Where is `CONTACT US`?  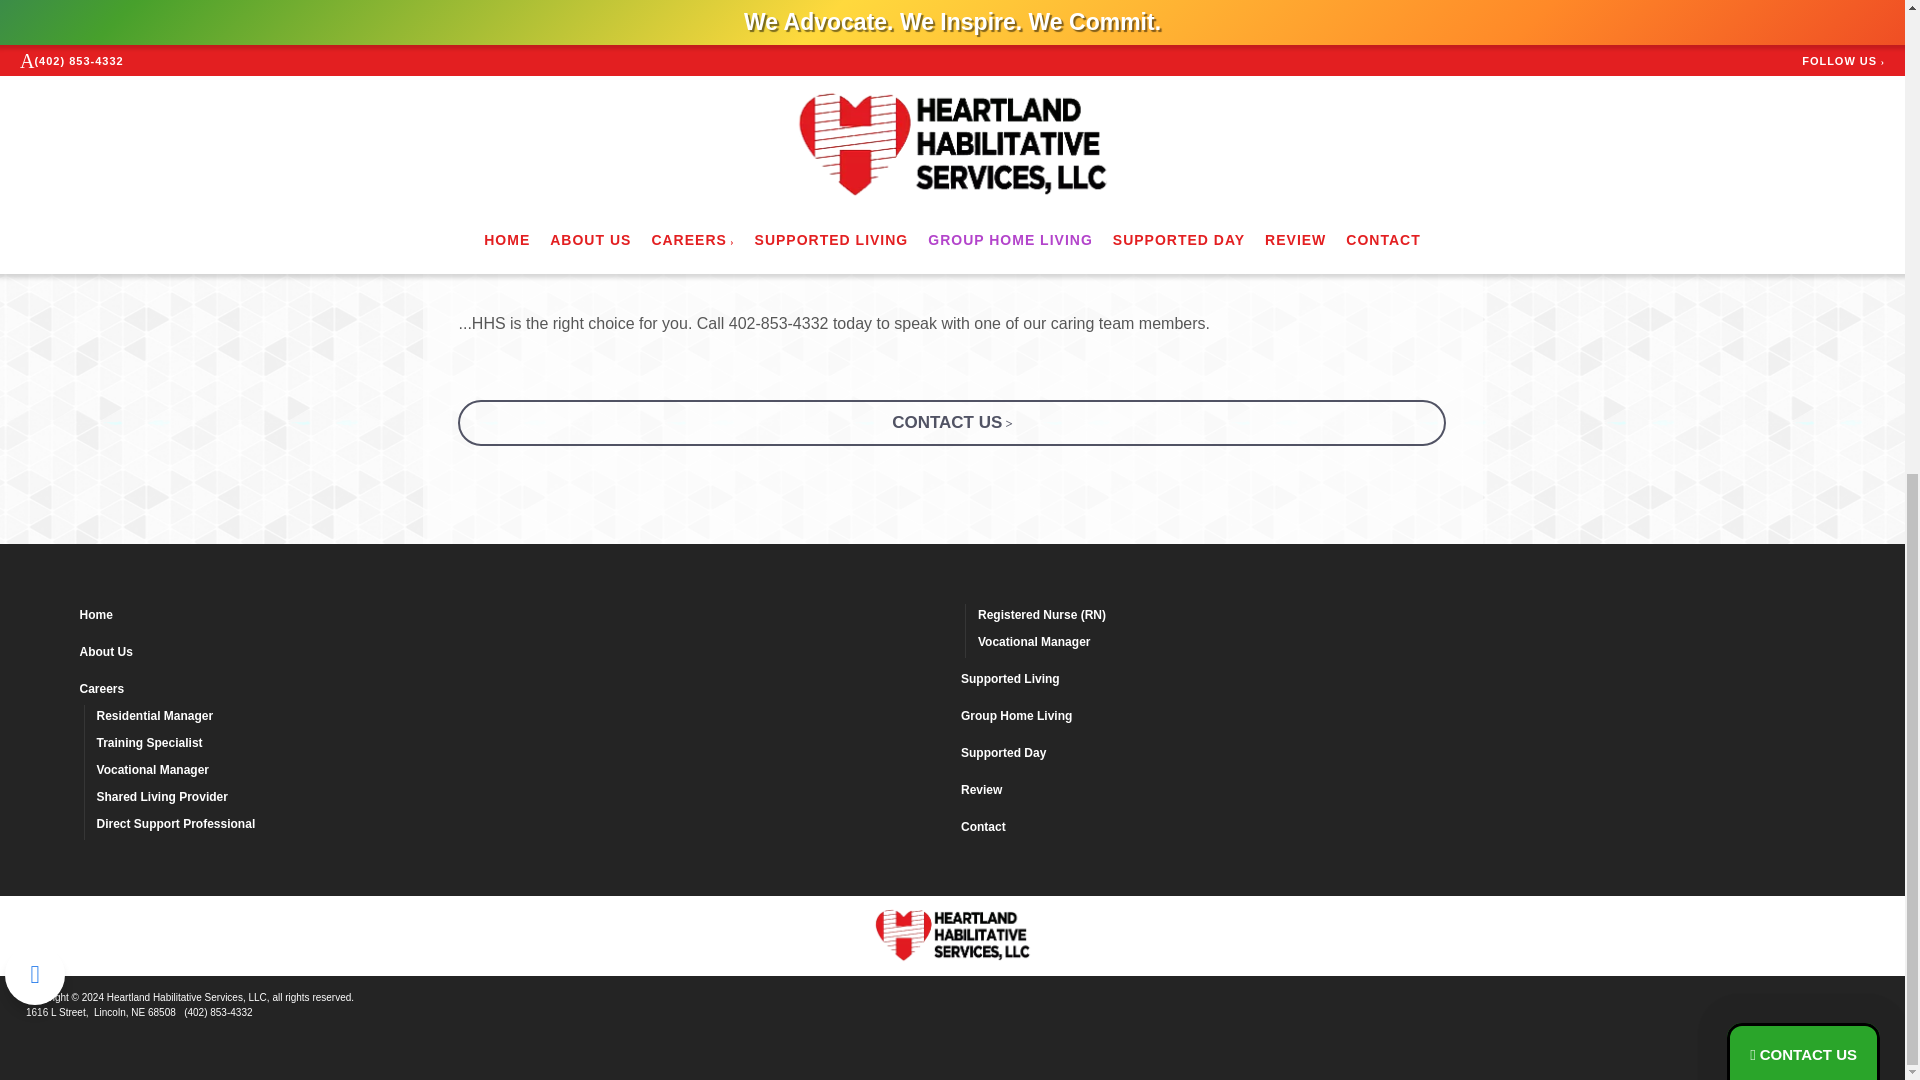
CONTACT US is located at coordinates (952, 422).